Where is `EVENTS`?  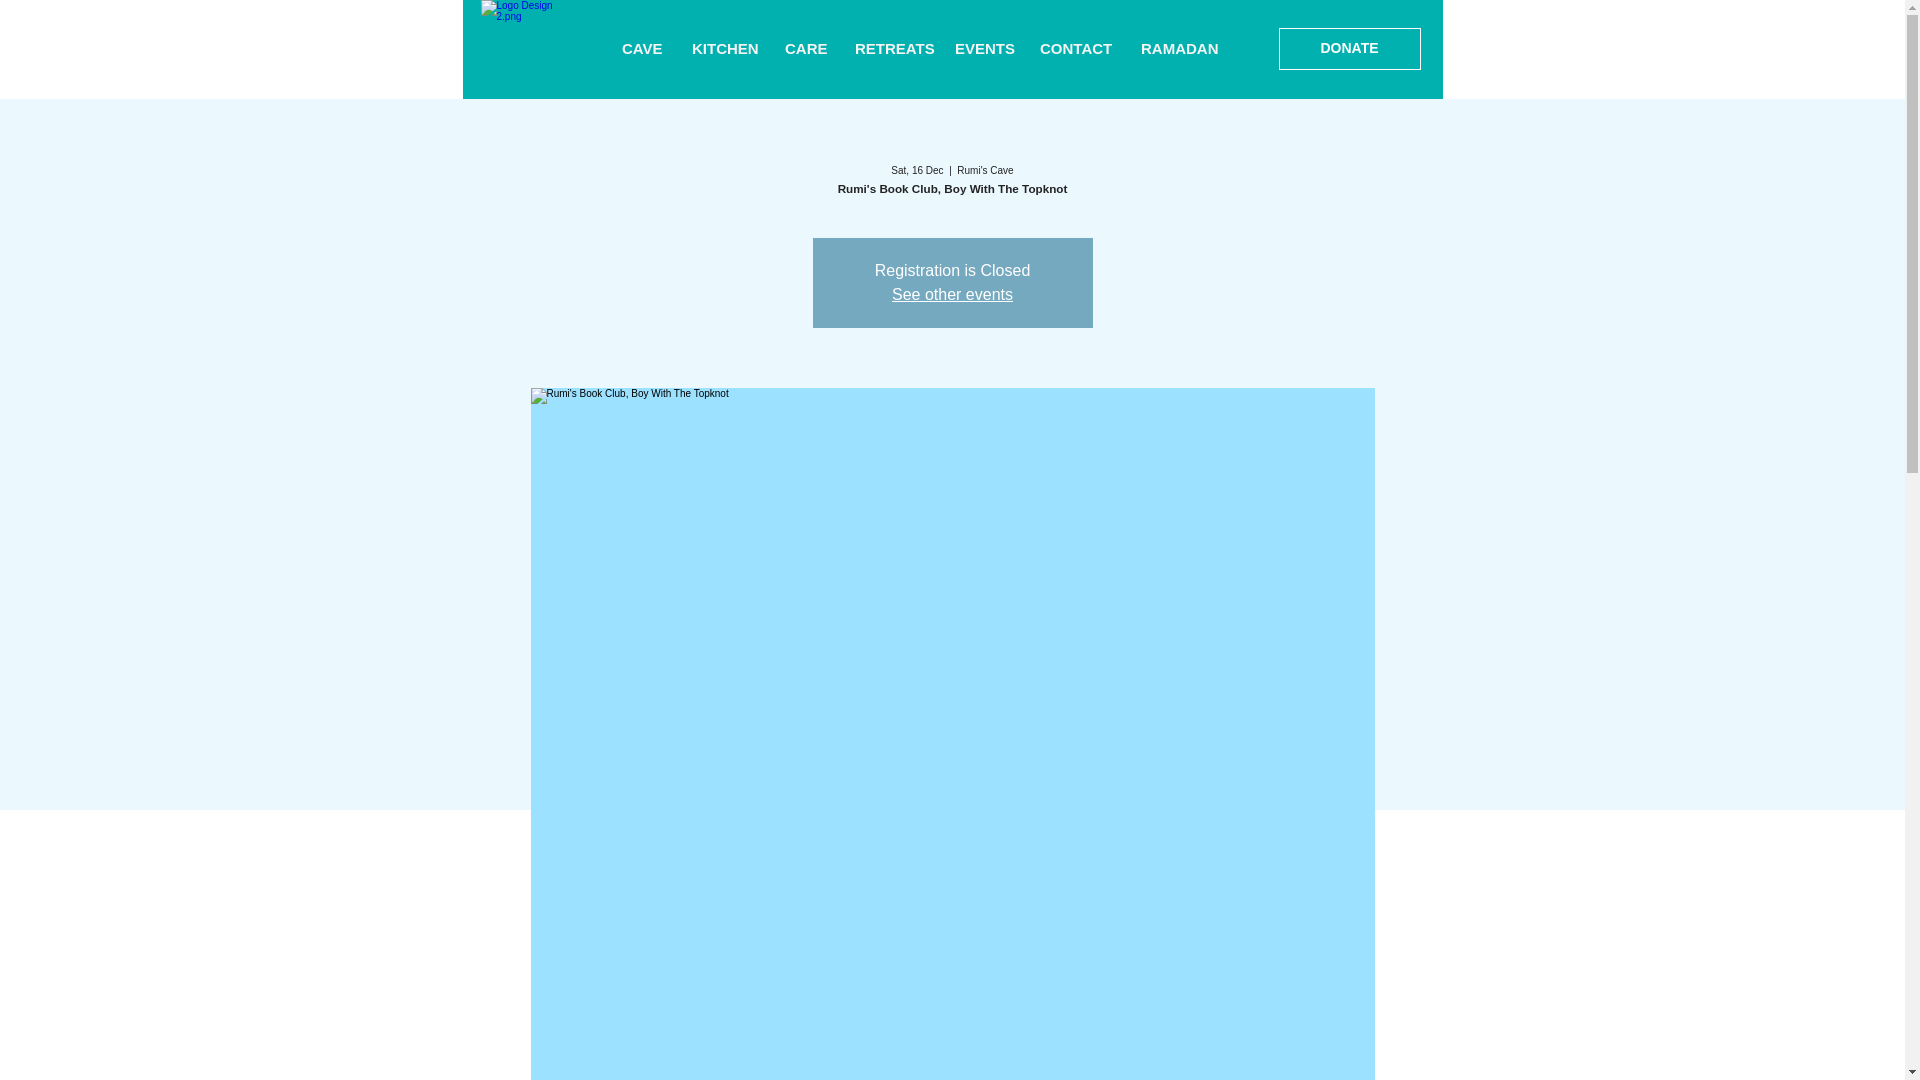
EVENTS is located at coordinates (982, 49).